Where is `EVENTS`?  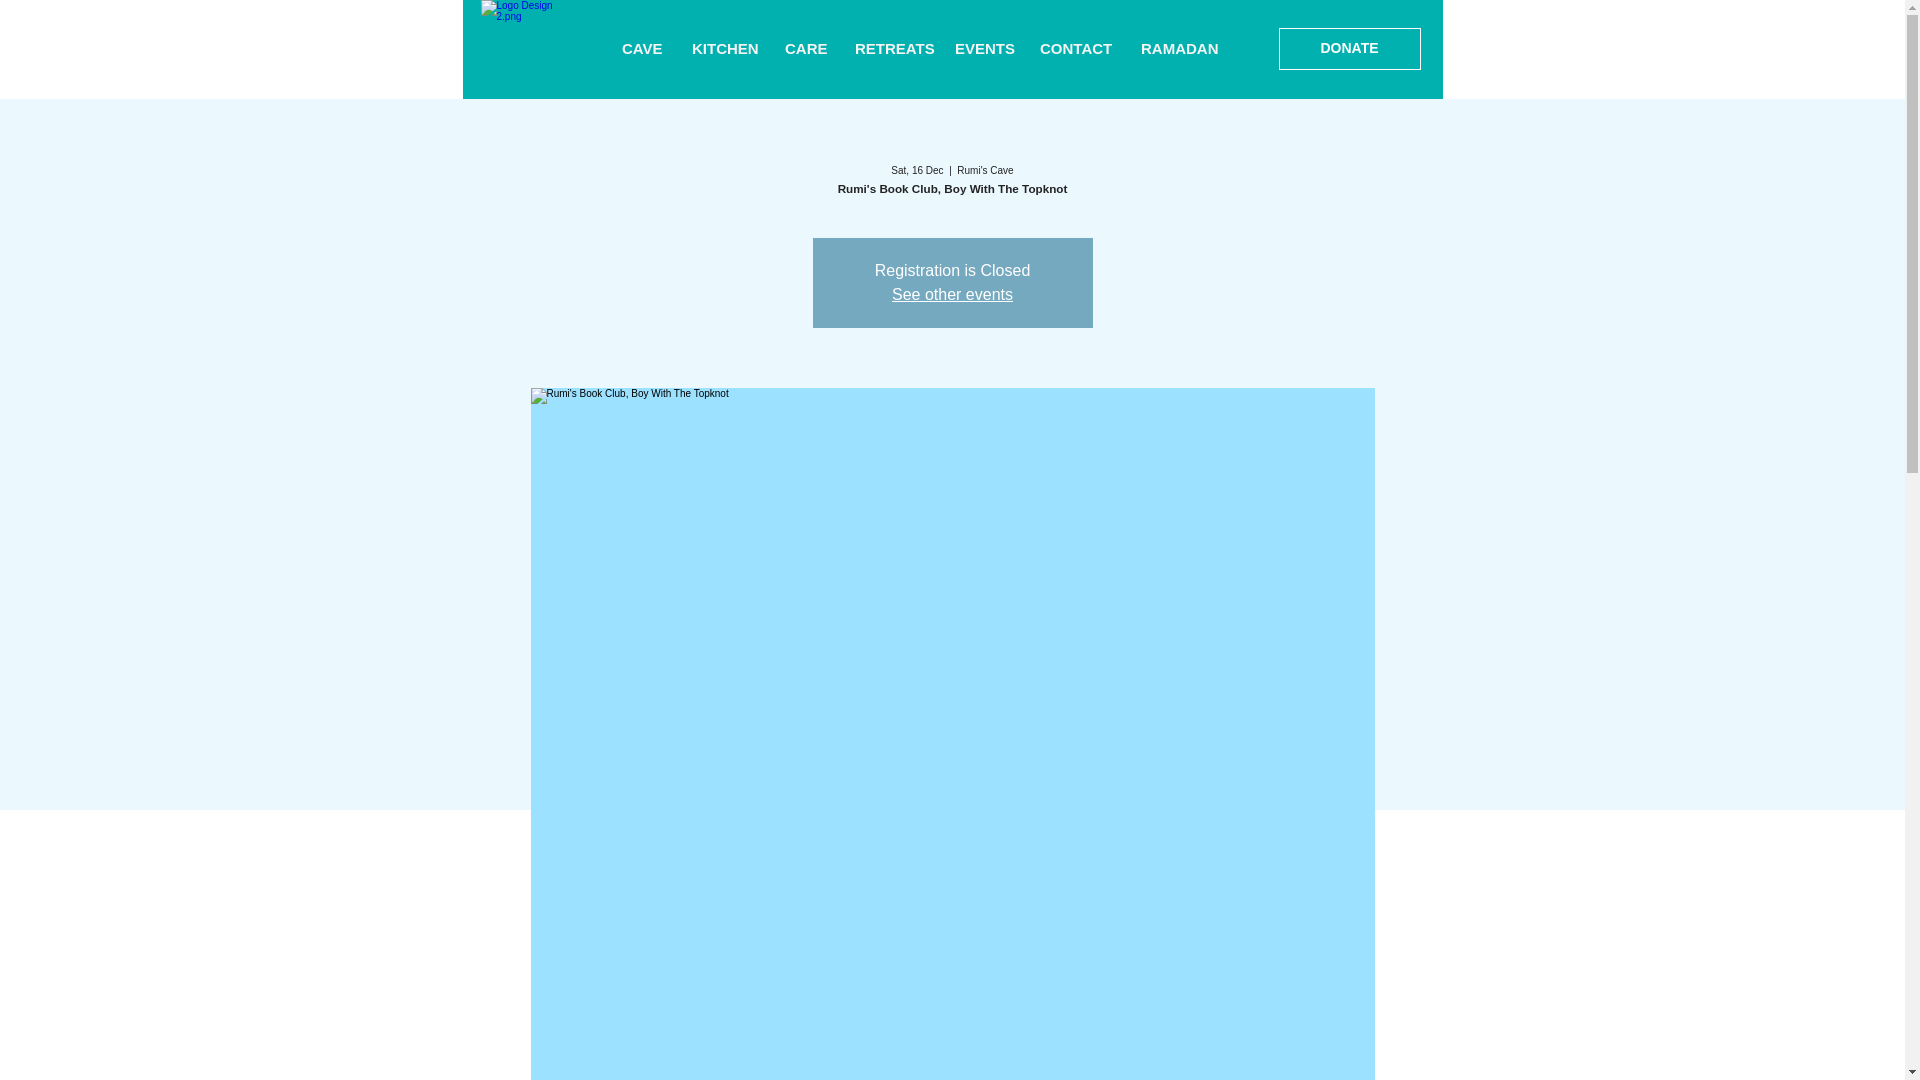
EVENTS is located at coordinates (982, 49).